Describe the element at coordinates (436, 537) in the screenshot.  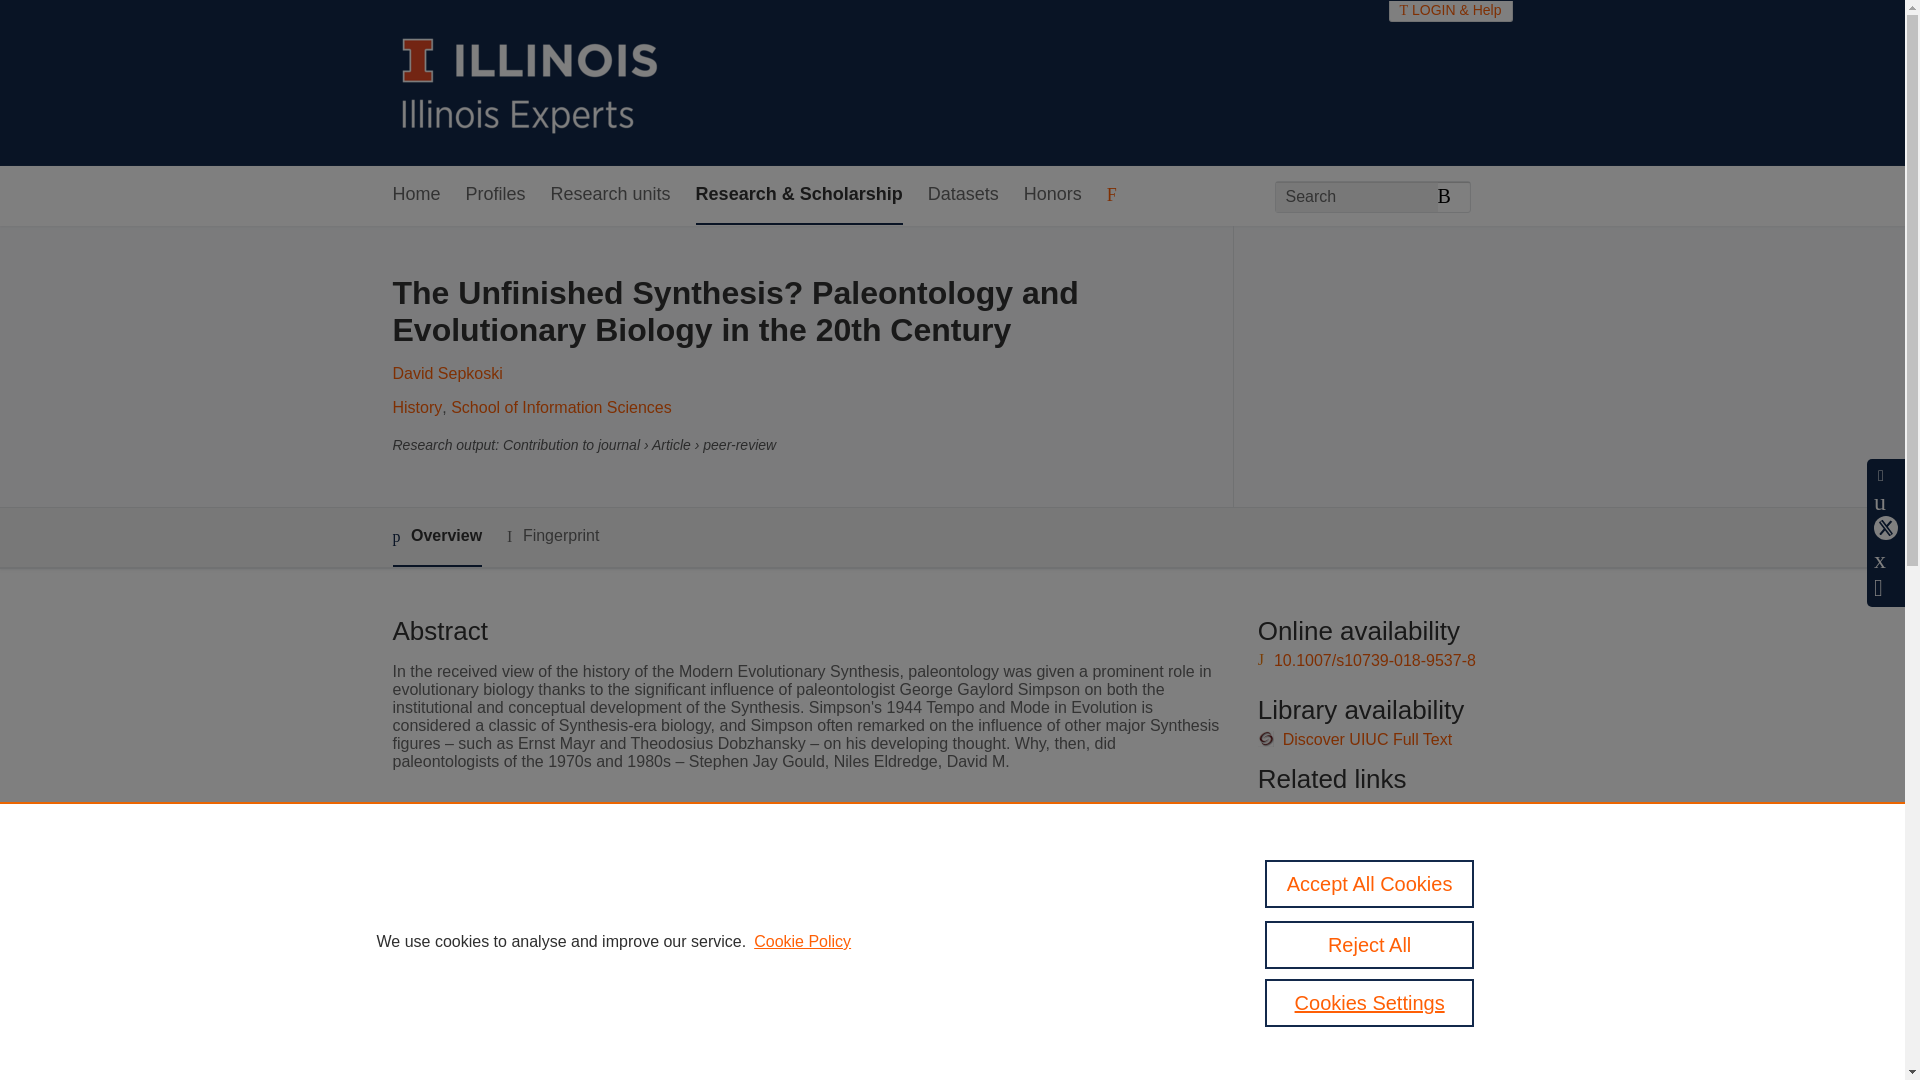
I see `Overview` at that location.